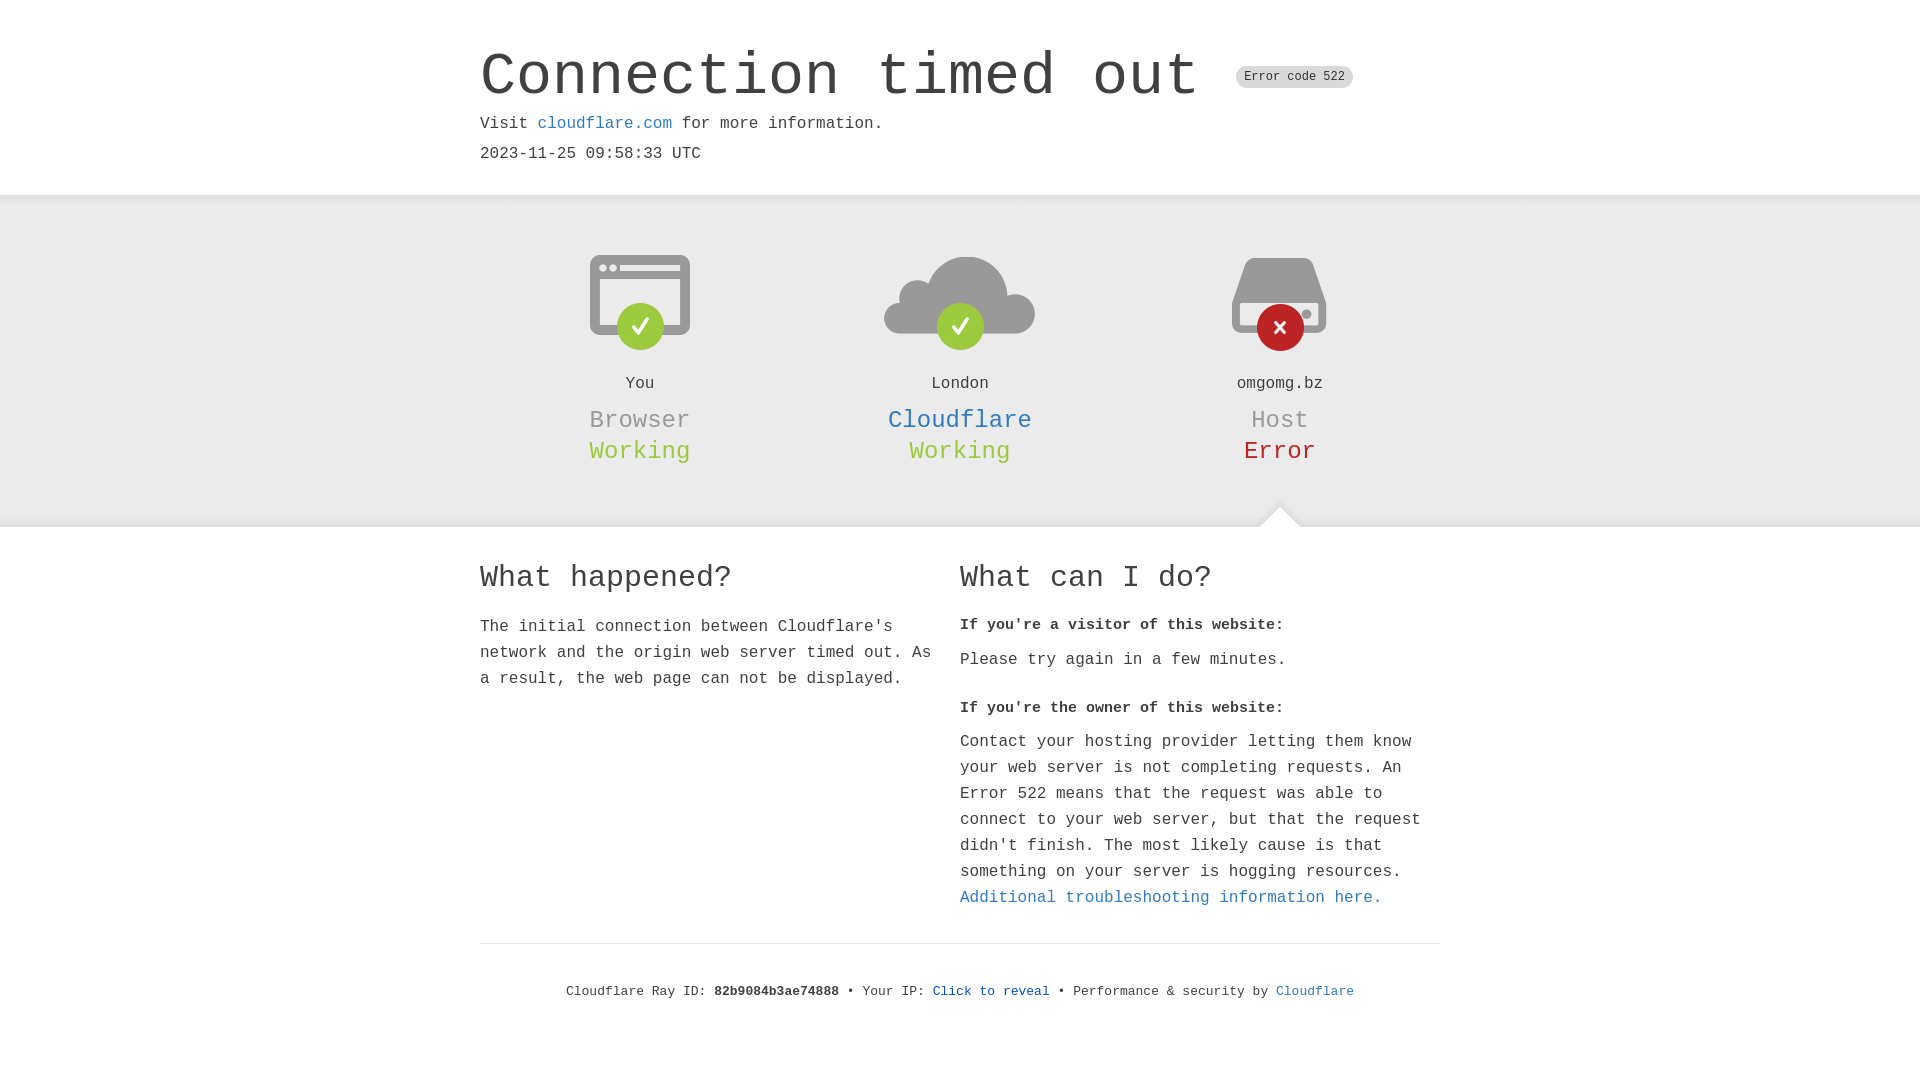  Describe the element at coordinates (992, 992) in the screenshot. I see `Click to reveal` at that location.